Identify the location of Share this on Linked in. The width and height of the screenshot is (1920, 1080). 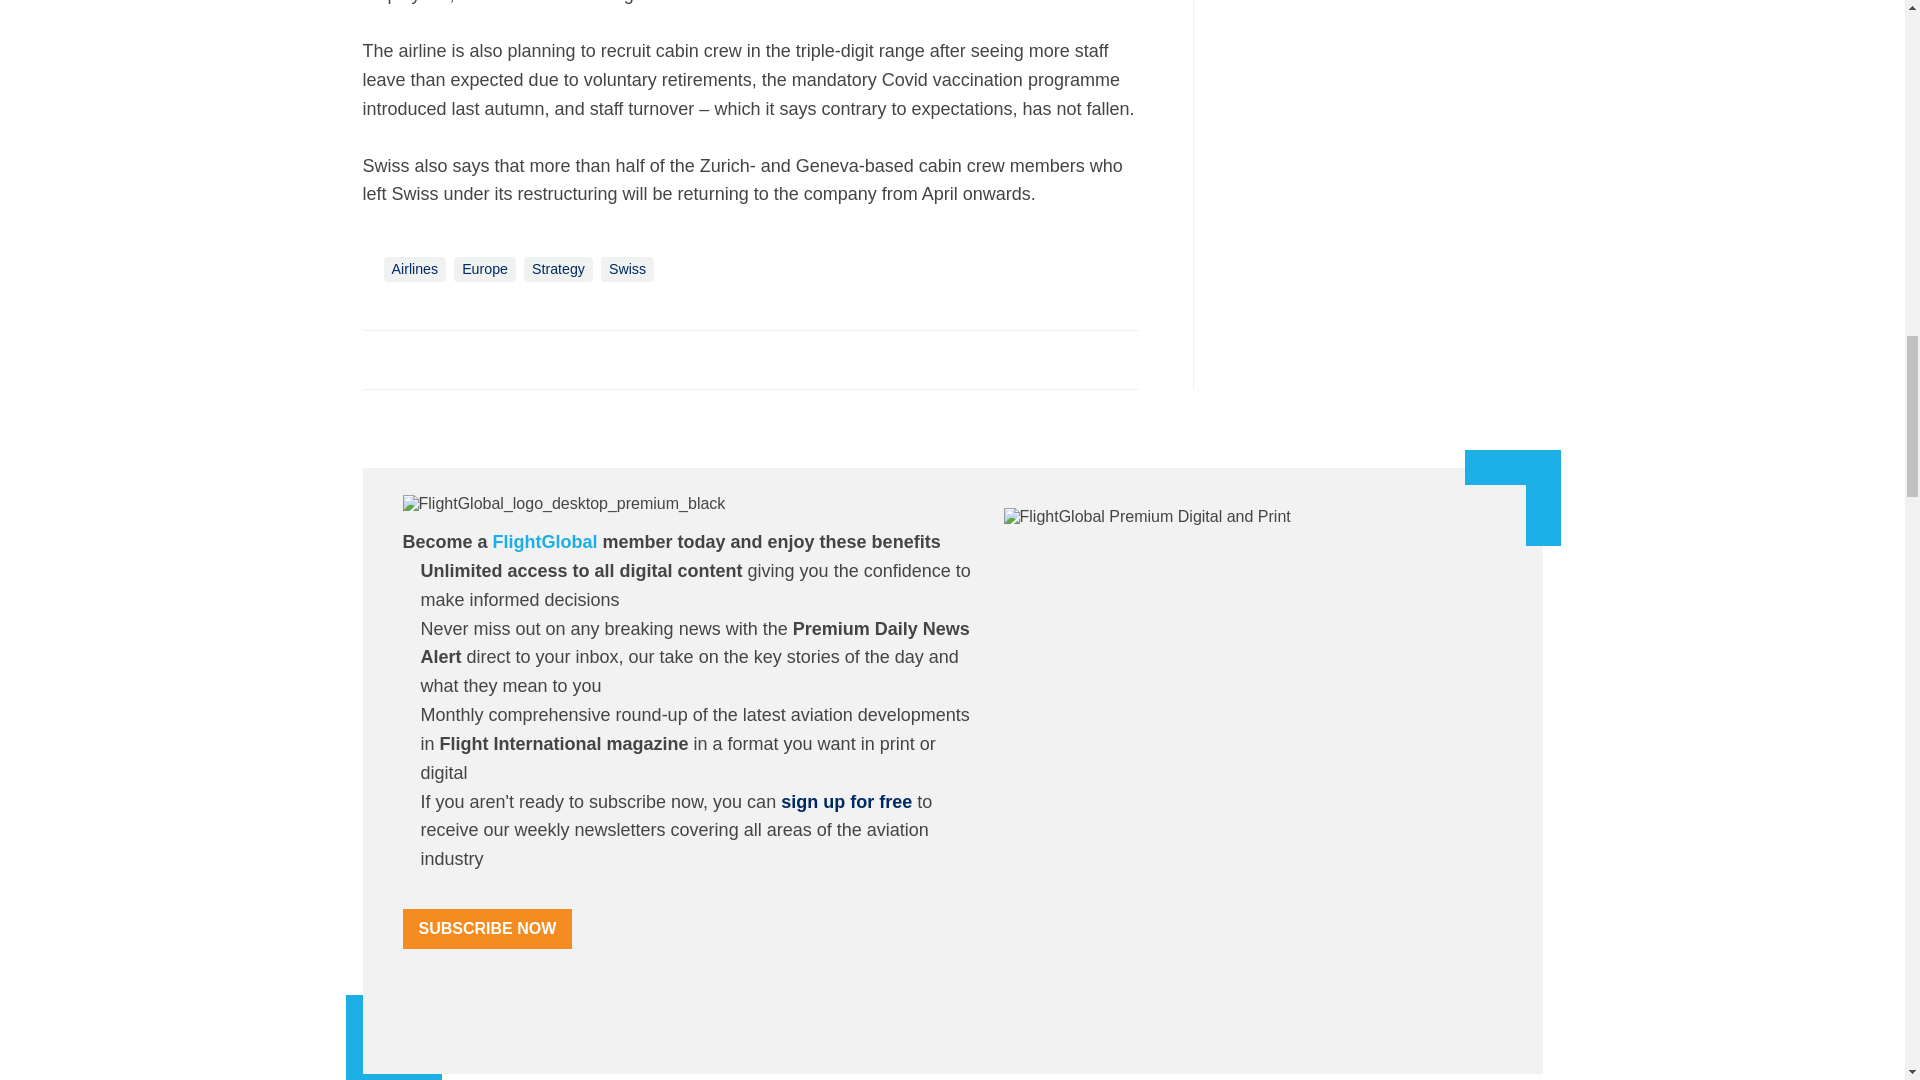
(465, 358).